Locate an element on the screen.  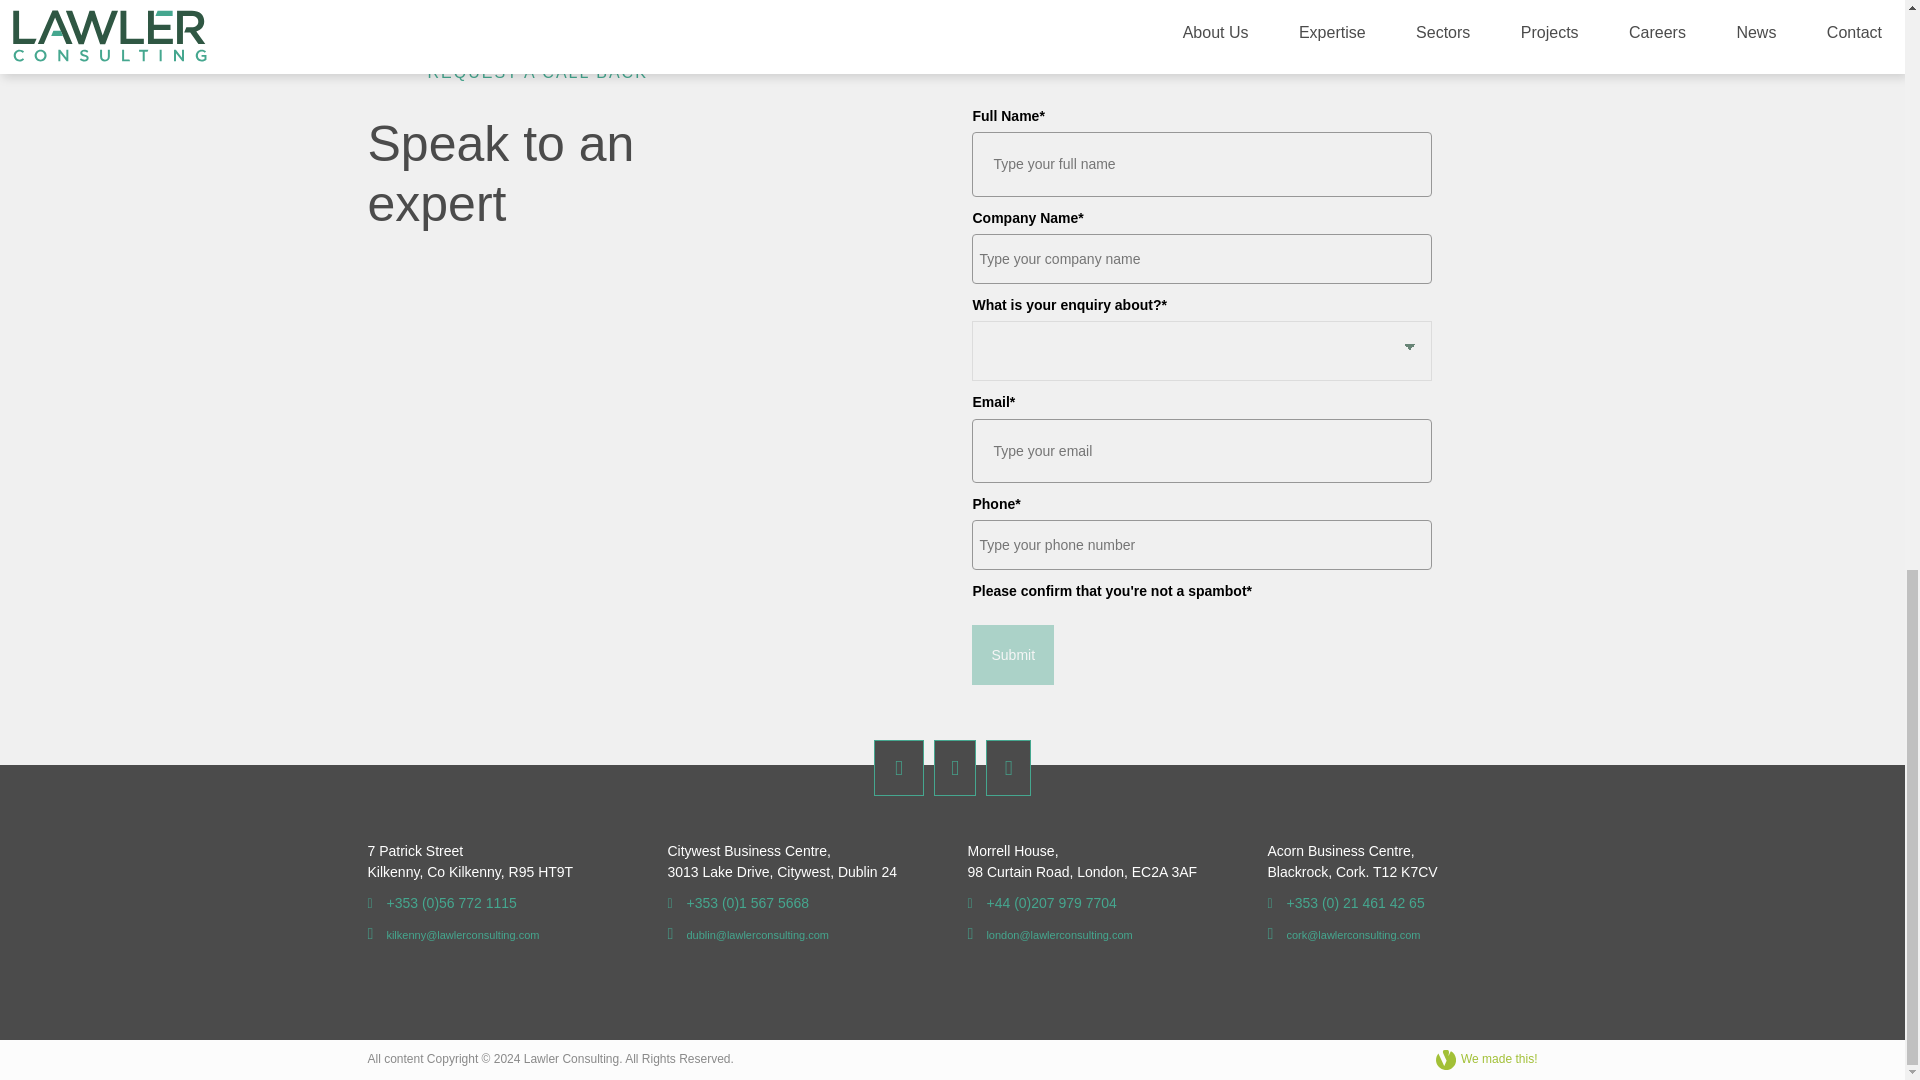
Link to Lawler Consulting Facebook Page is located at coordinates (898, 767).